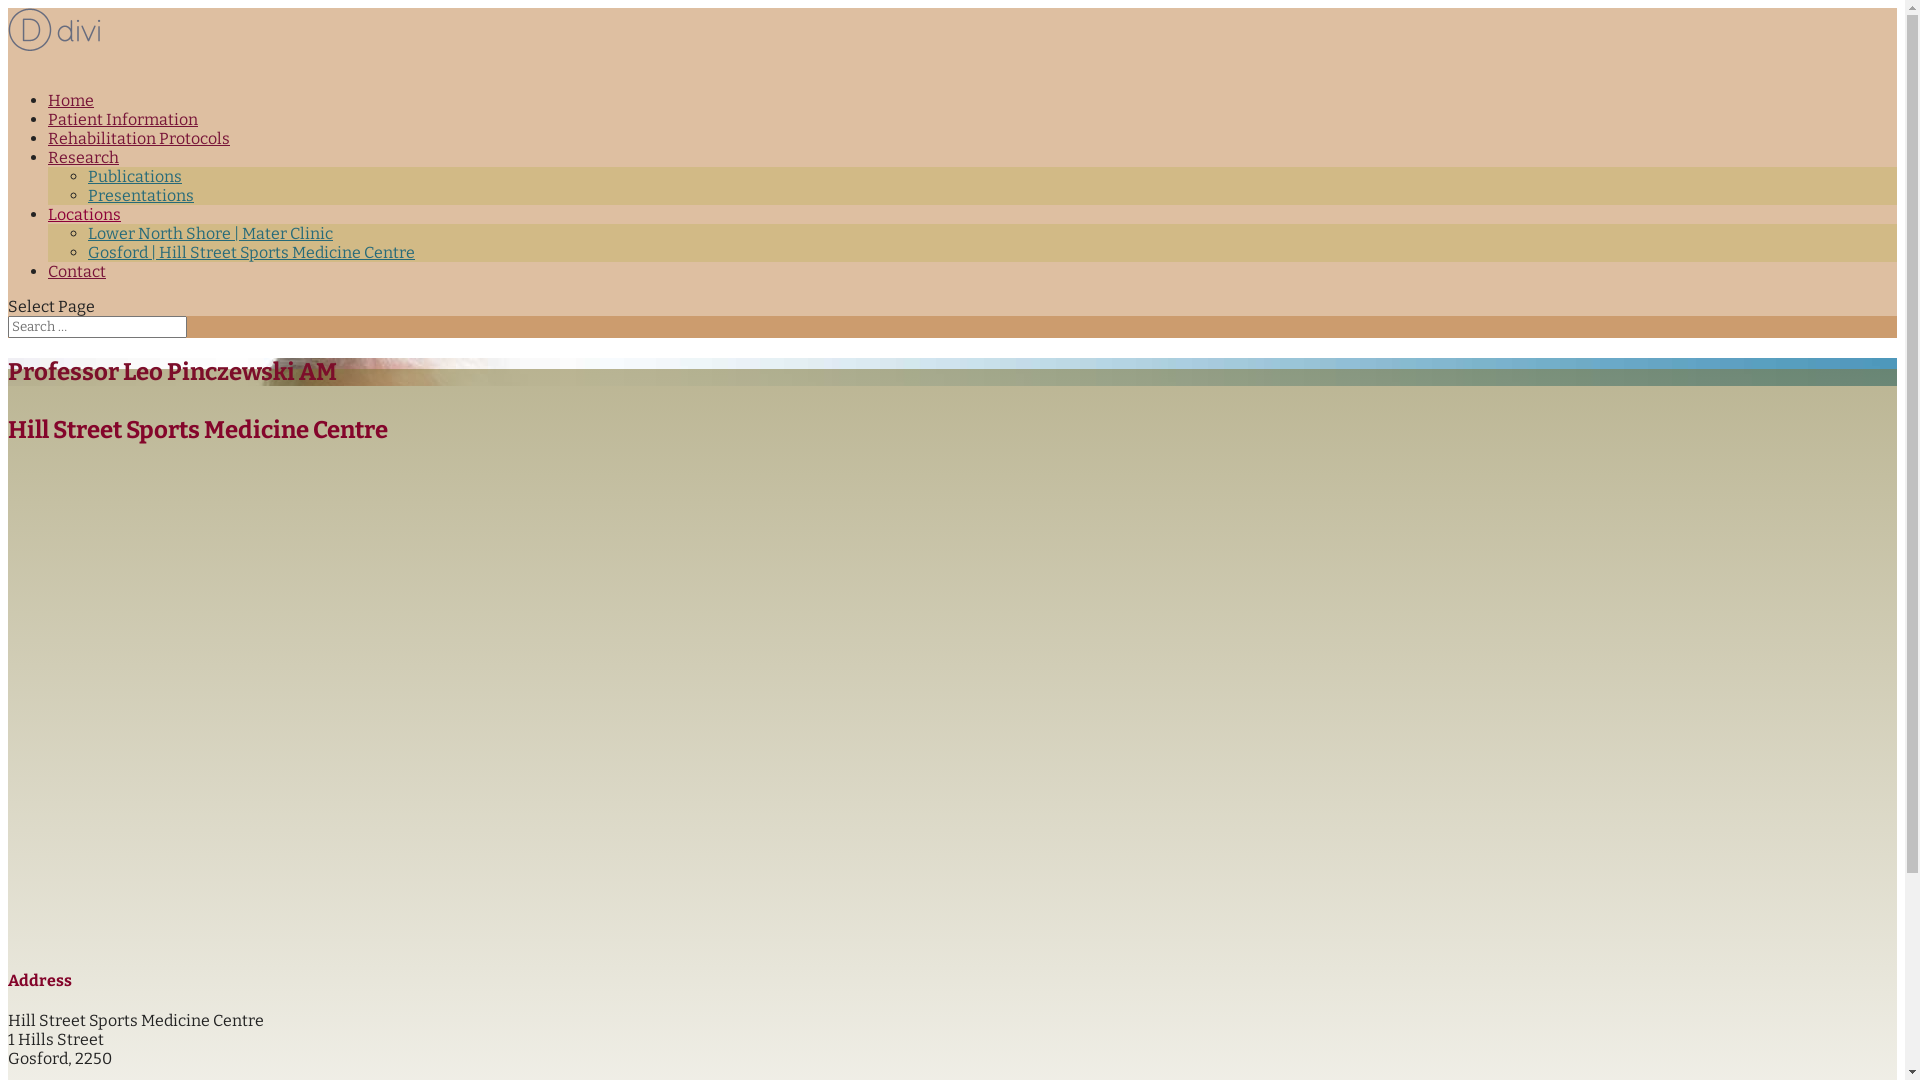 The width and height of the screenshot is (1920, 1080). I want to click on Home, so click(71, 110).